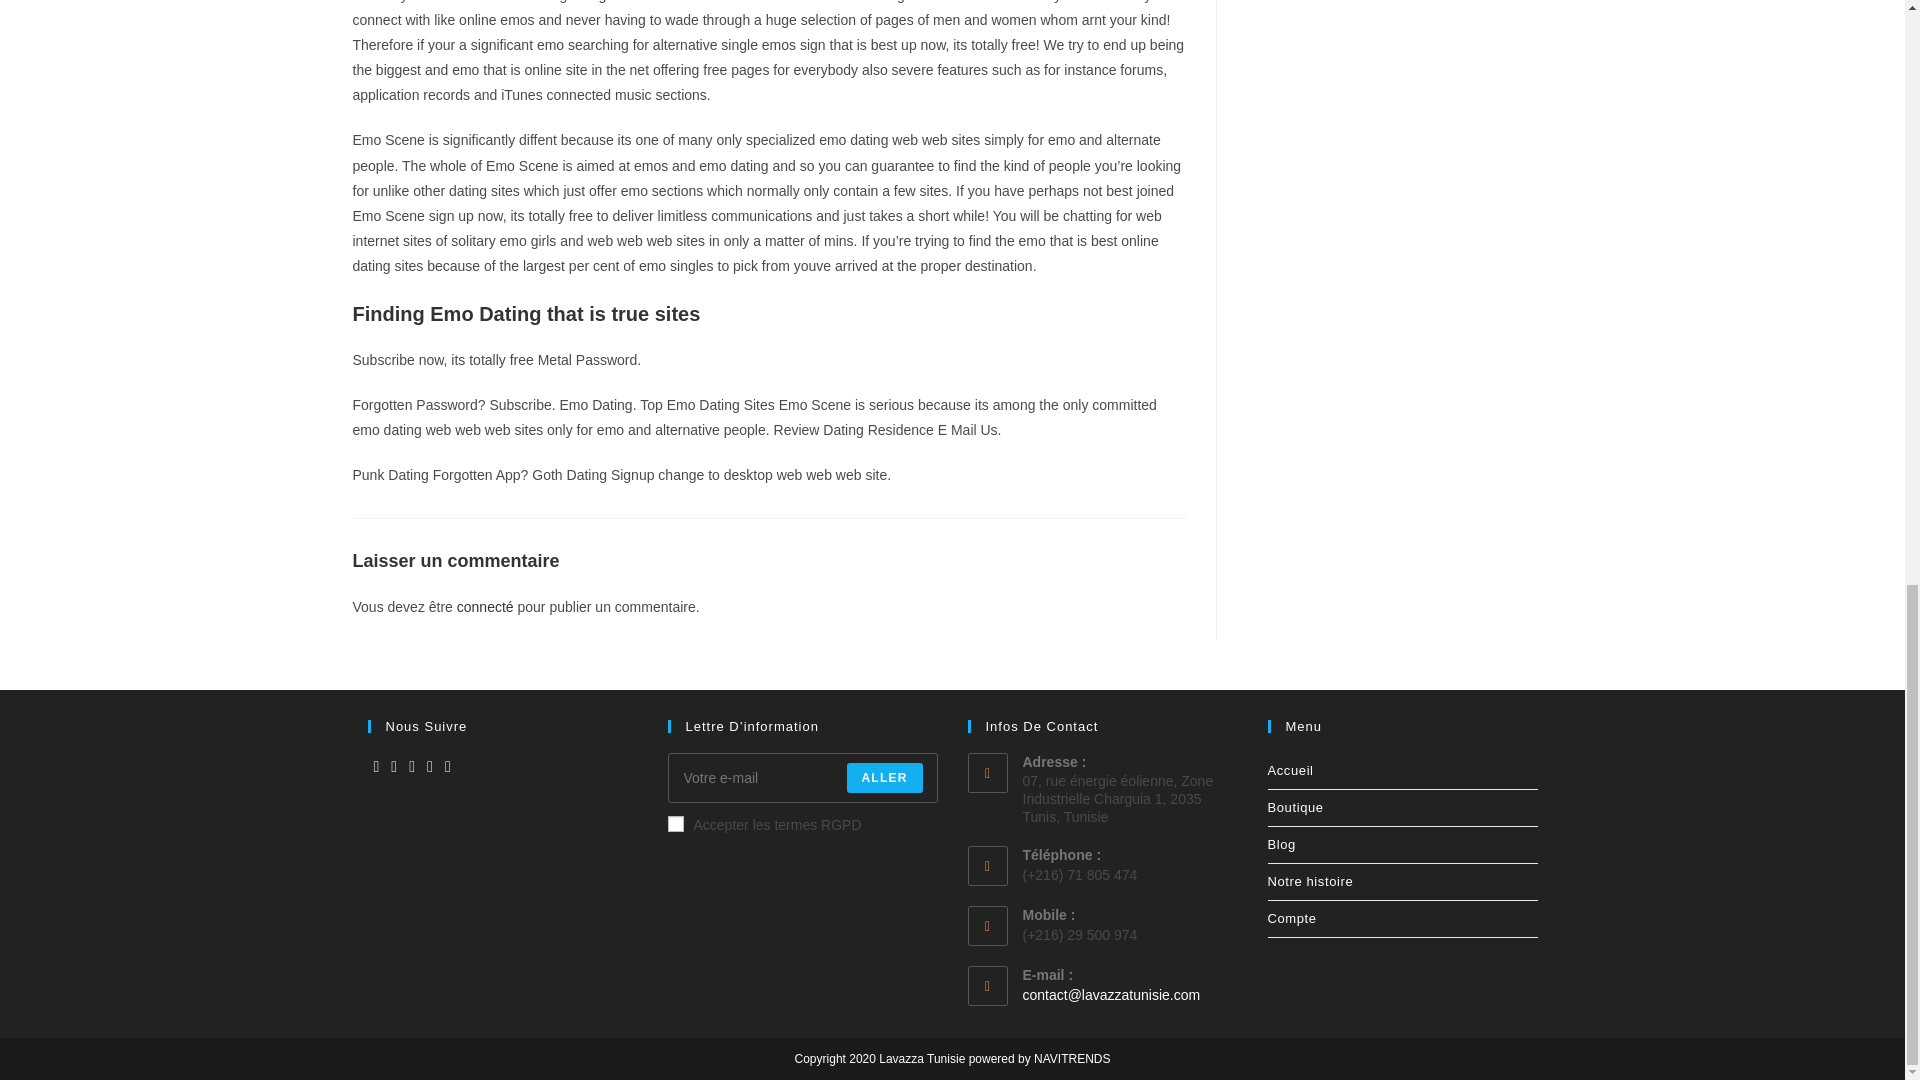 Image resolution: width=1920 pixels, height=1080 pixels. I want to click on 1, so click(676, 824).